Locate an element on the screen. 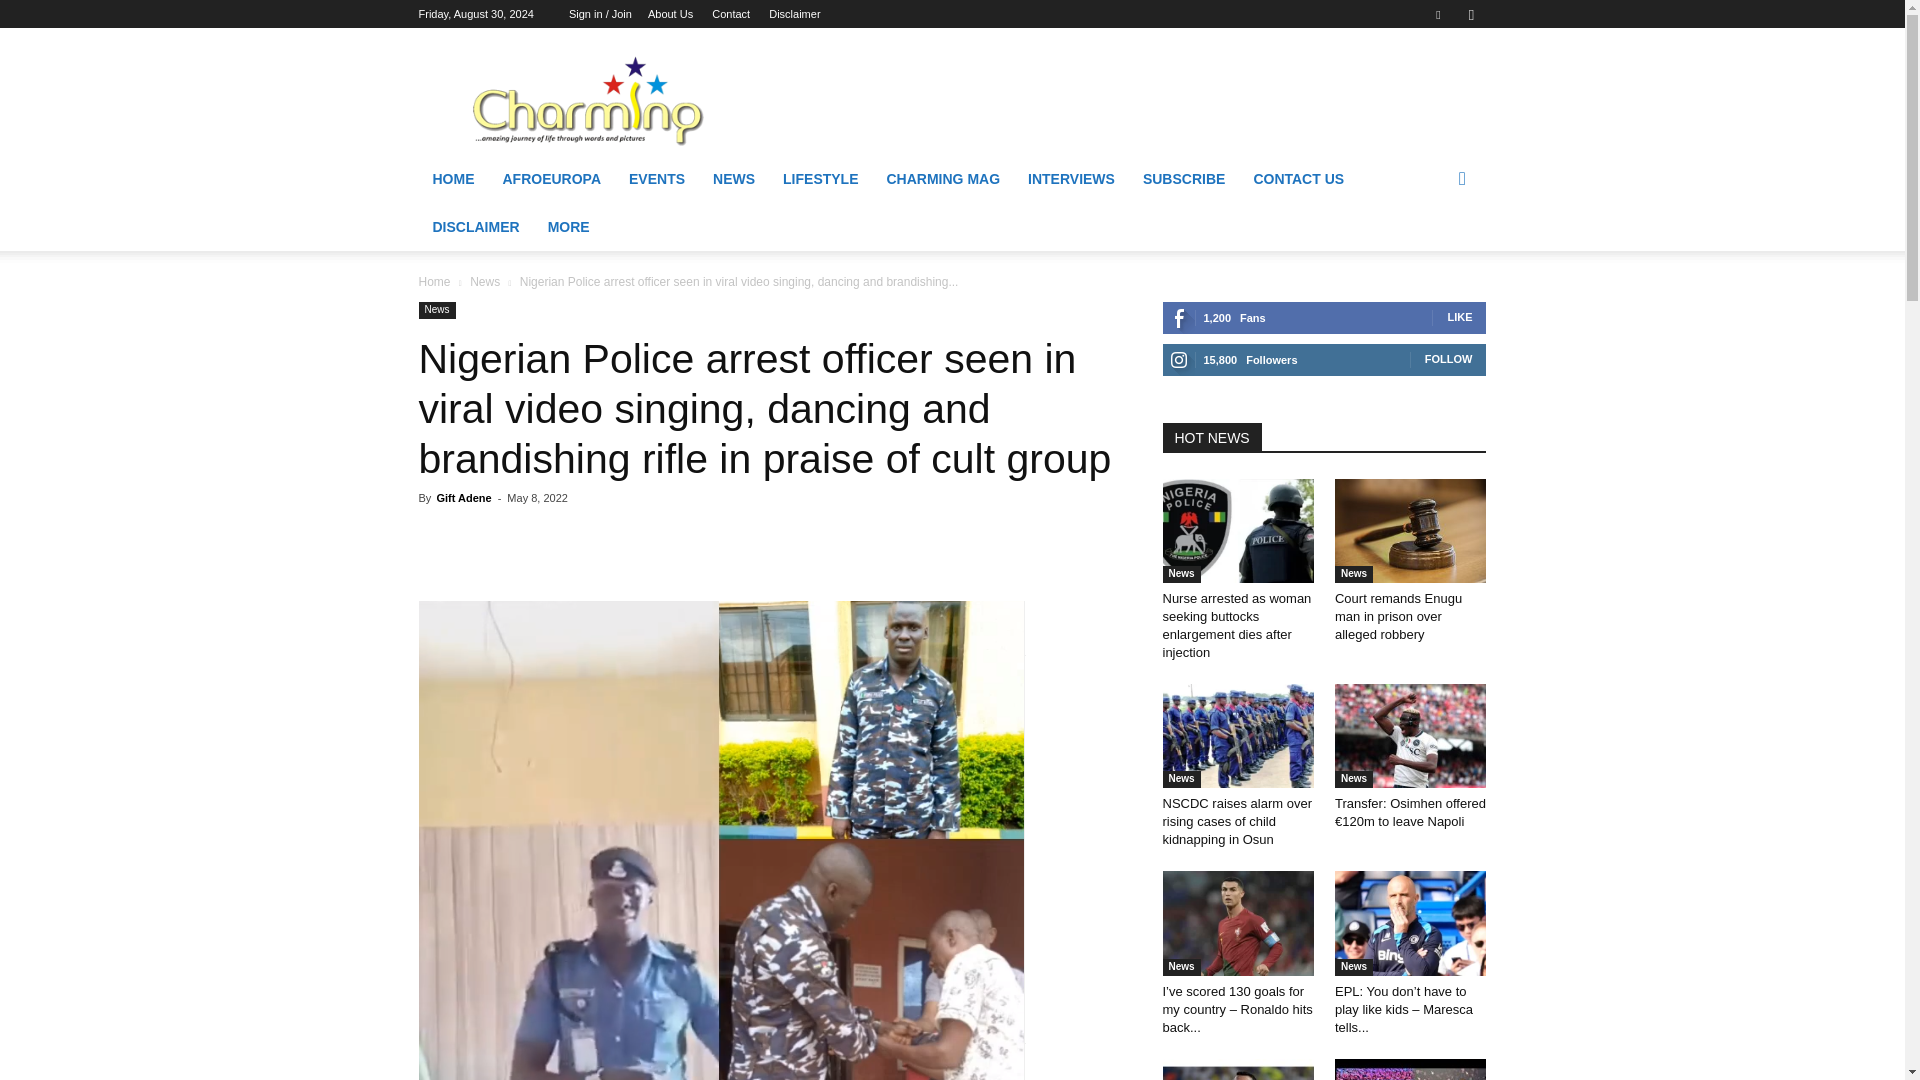  Disclaimer is located at coordinates (794, 14).